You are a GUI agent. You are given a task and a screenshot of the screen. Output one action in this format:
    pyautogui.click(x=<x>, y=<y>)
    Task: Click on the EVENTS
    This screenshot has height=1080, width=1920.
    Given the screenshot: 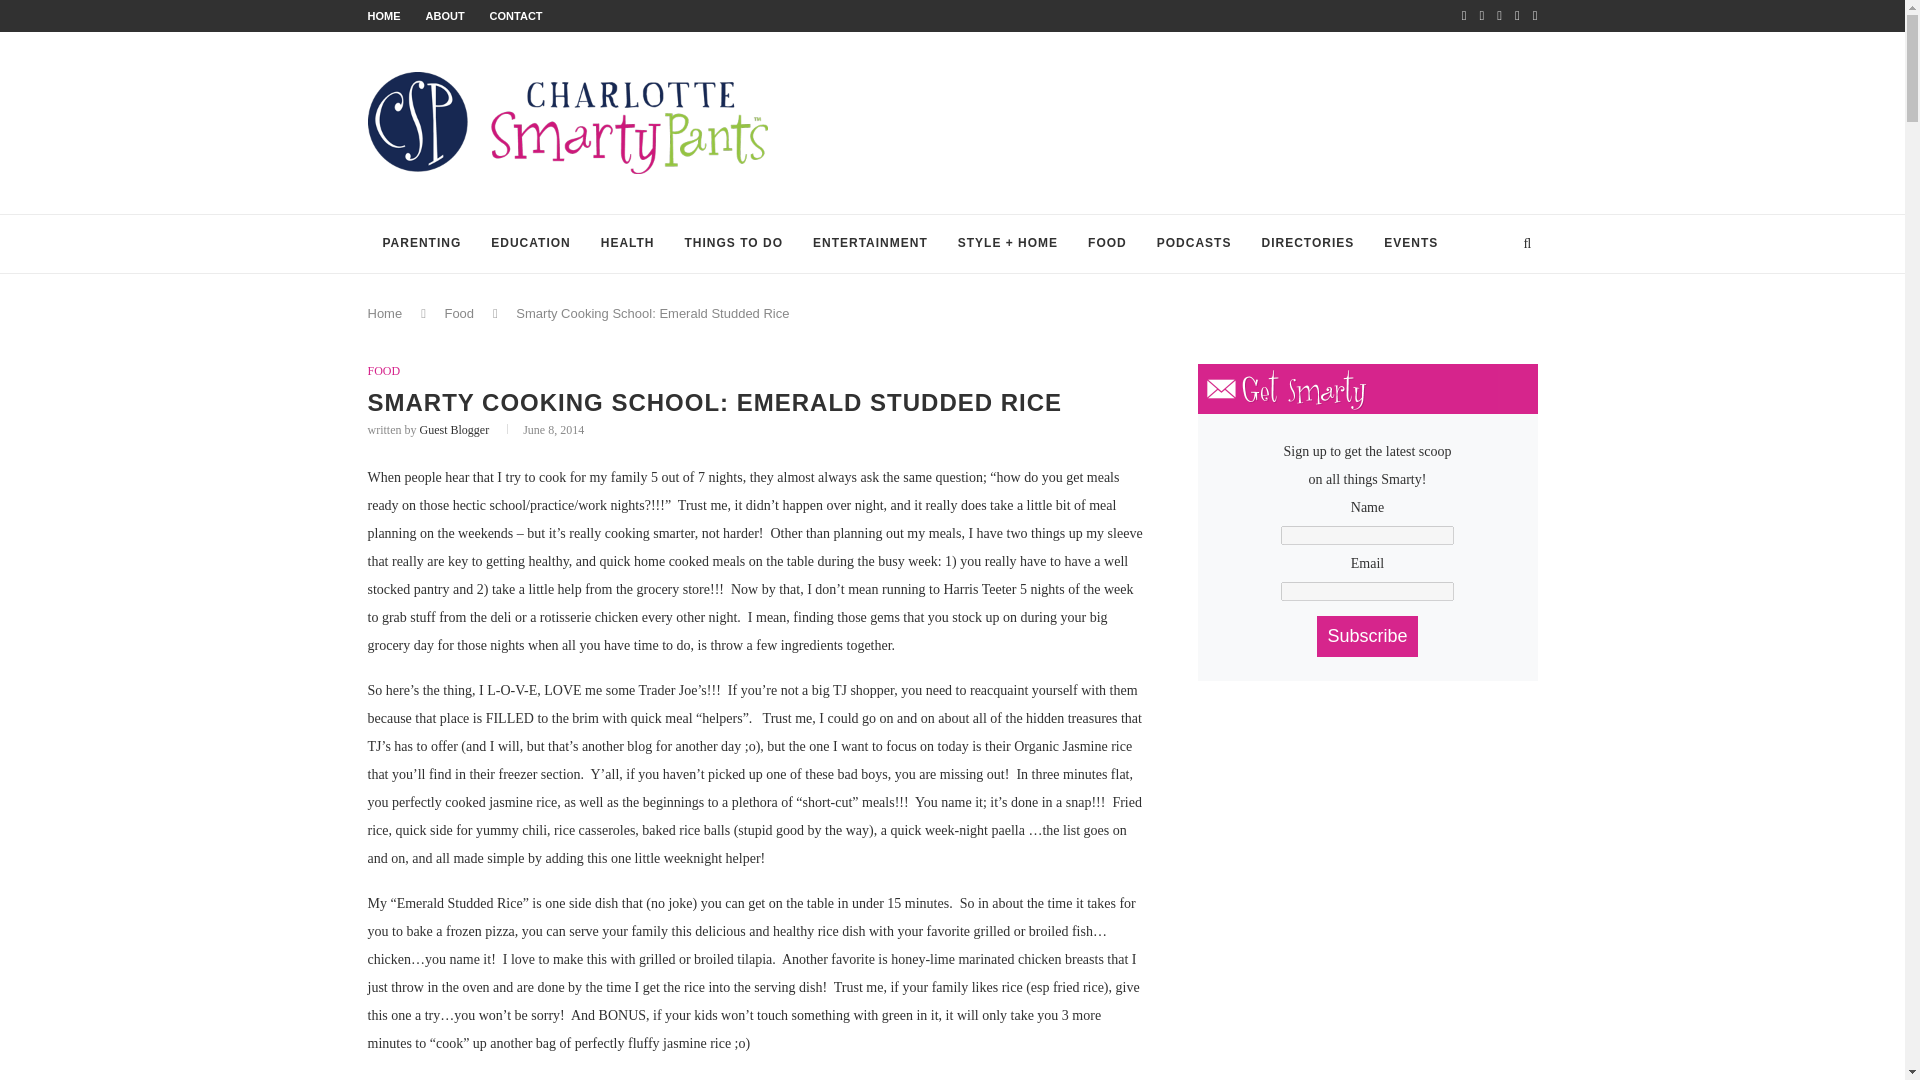 What is the action you would take?
    pyautogui.click(x=1410, y=244)
    